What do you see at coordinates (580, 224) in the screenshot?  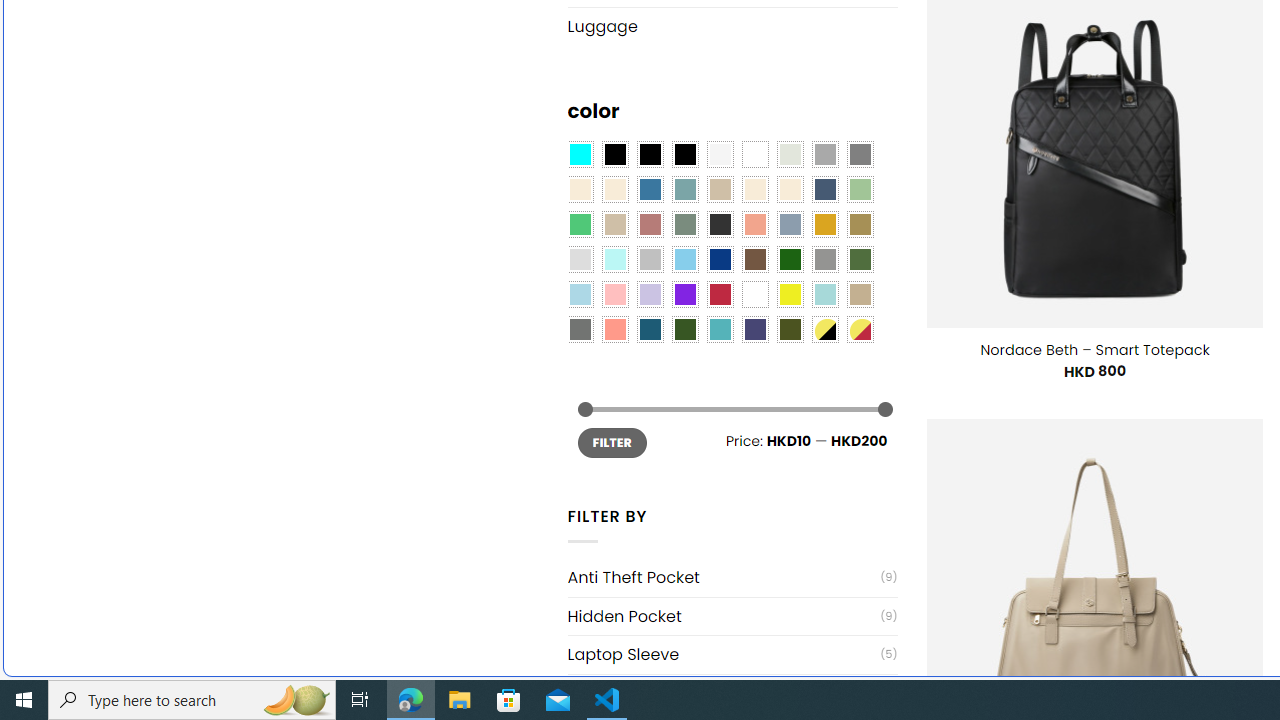 I see `Emerald Green` at bounding box center [580, 224].